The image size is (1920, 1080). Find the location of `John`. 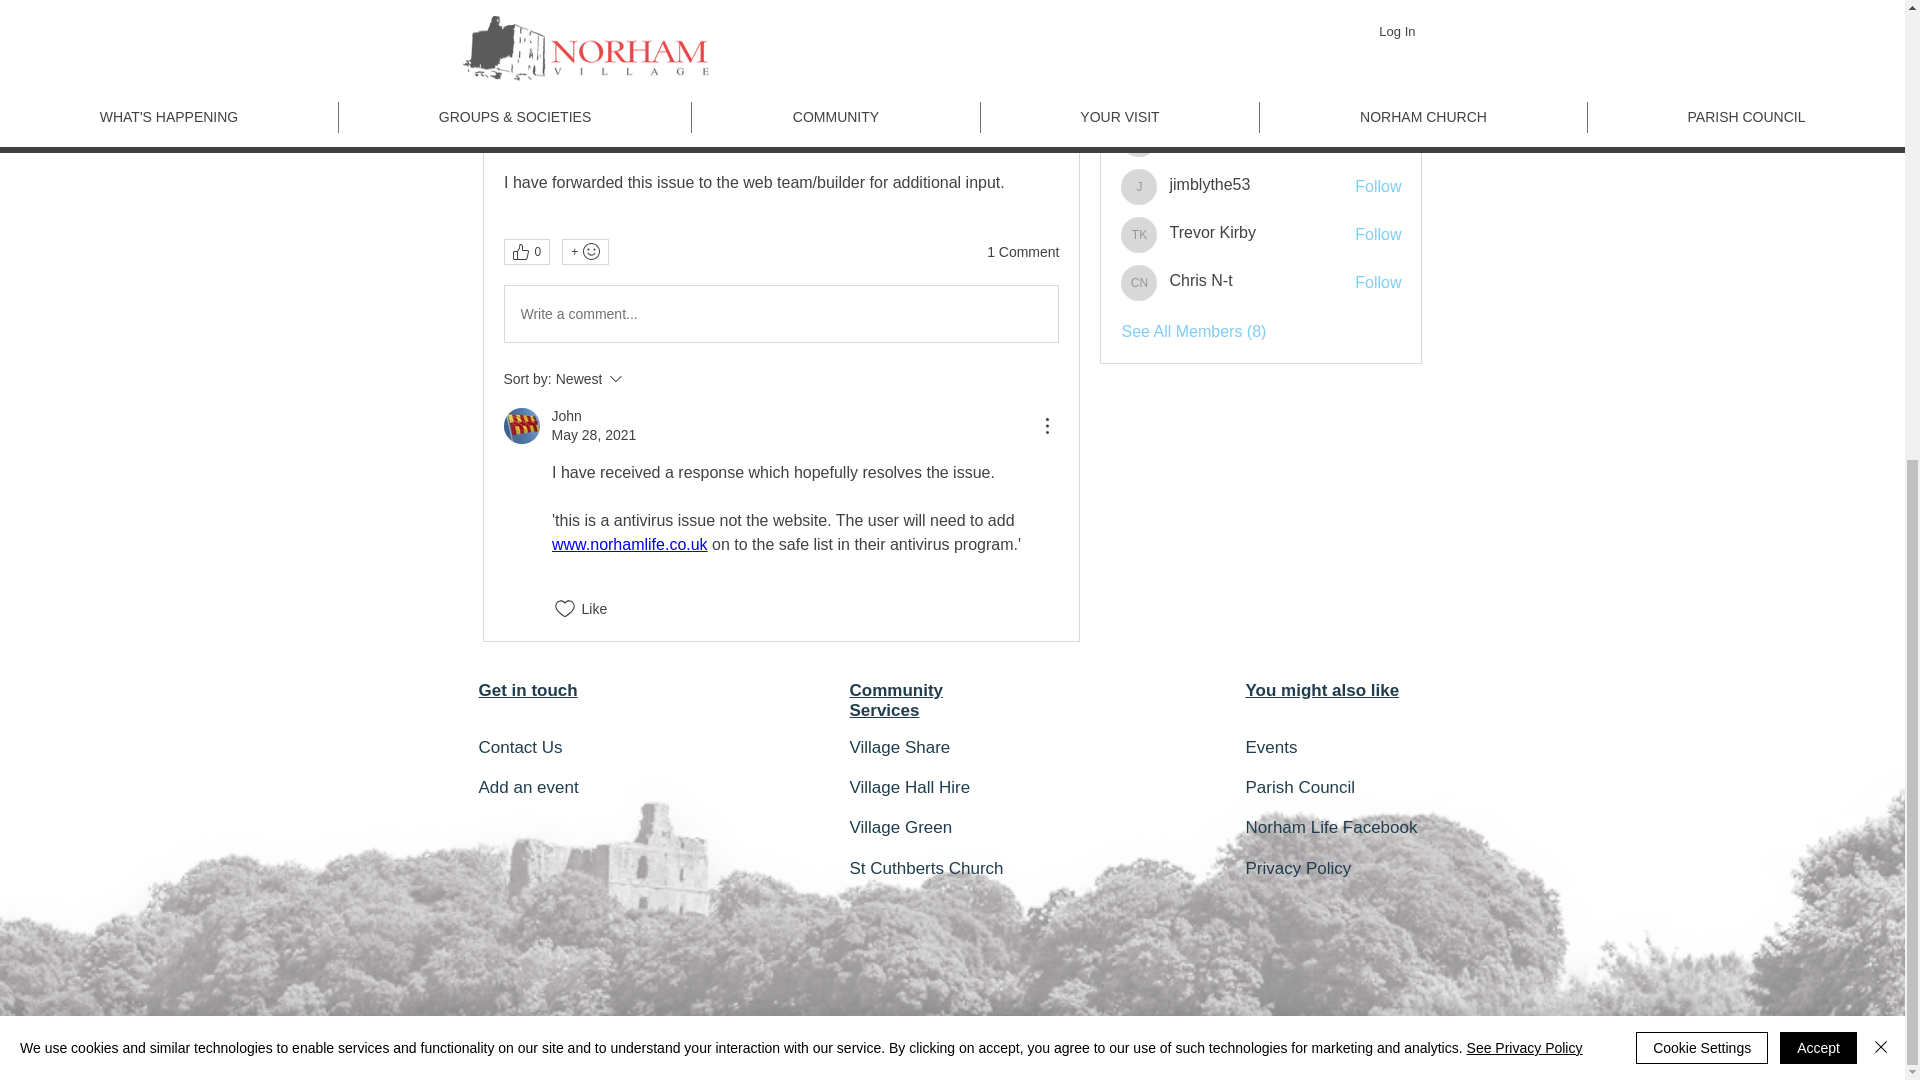

John is located at coordinates (521, 426).